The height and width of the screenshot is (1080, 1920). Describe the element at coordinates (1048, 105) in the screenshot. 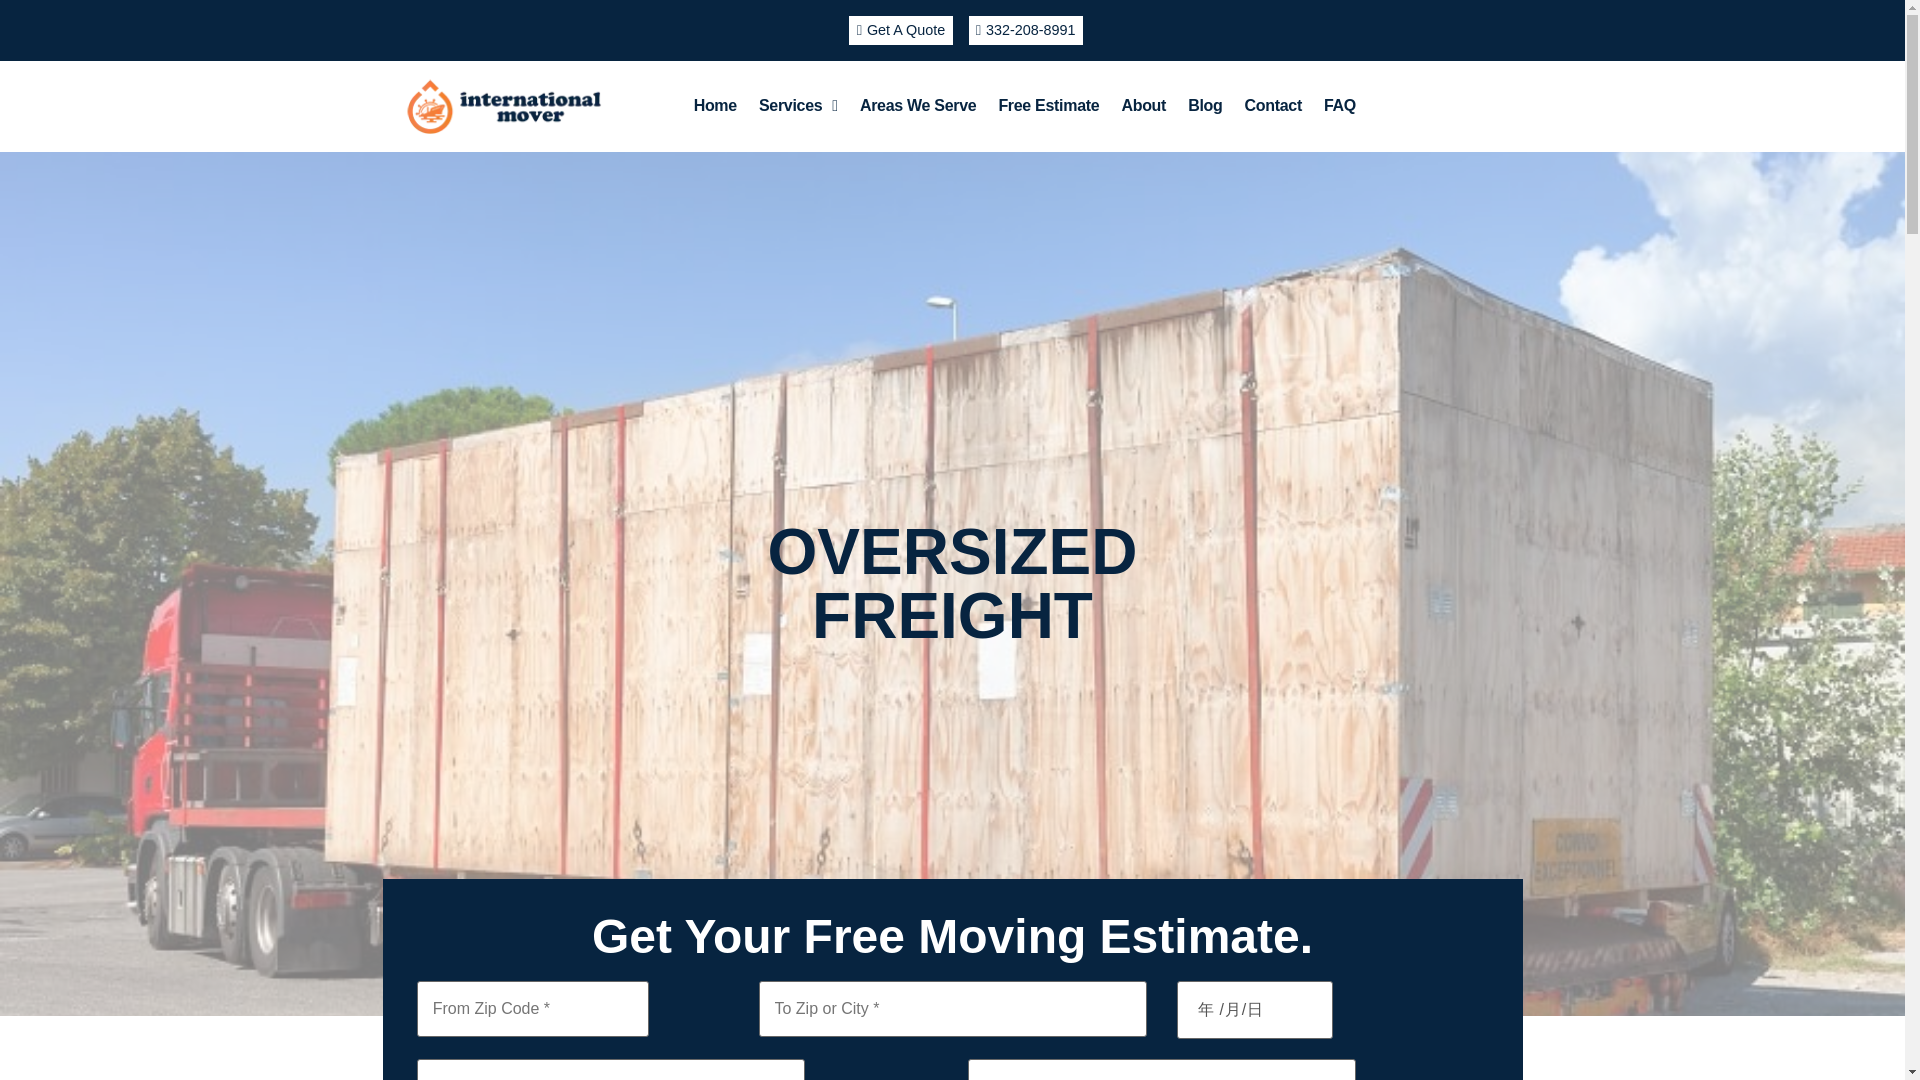

I see `Free Estimate` at that location.